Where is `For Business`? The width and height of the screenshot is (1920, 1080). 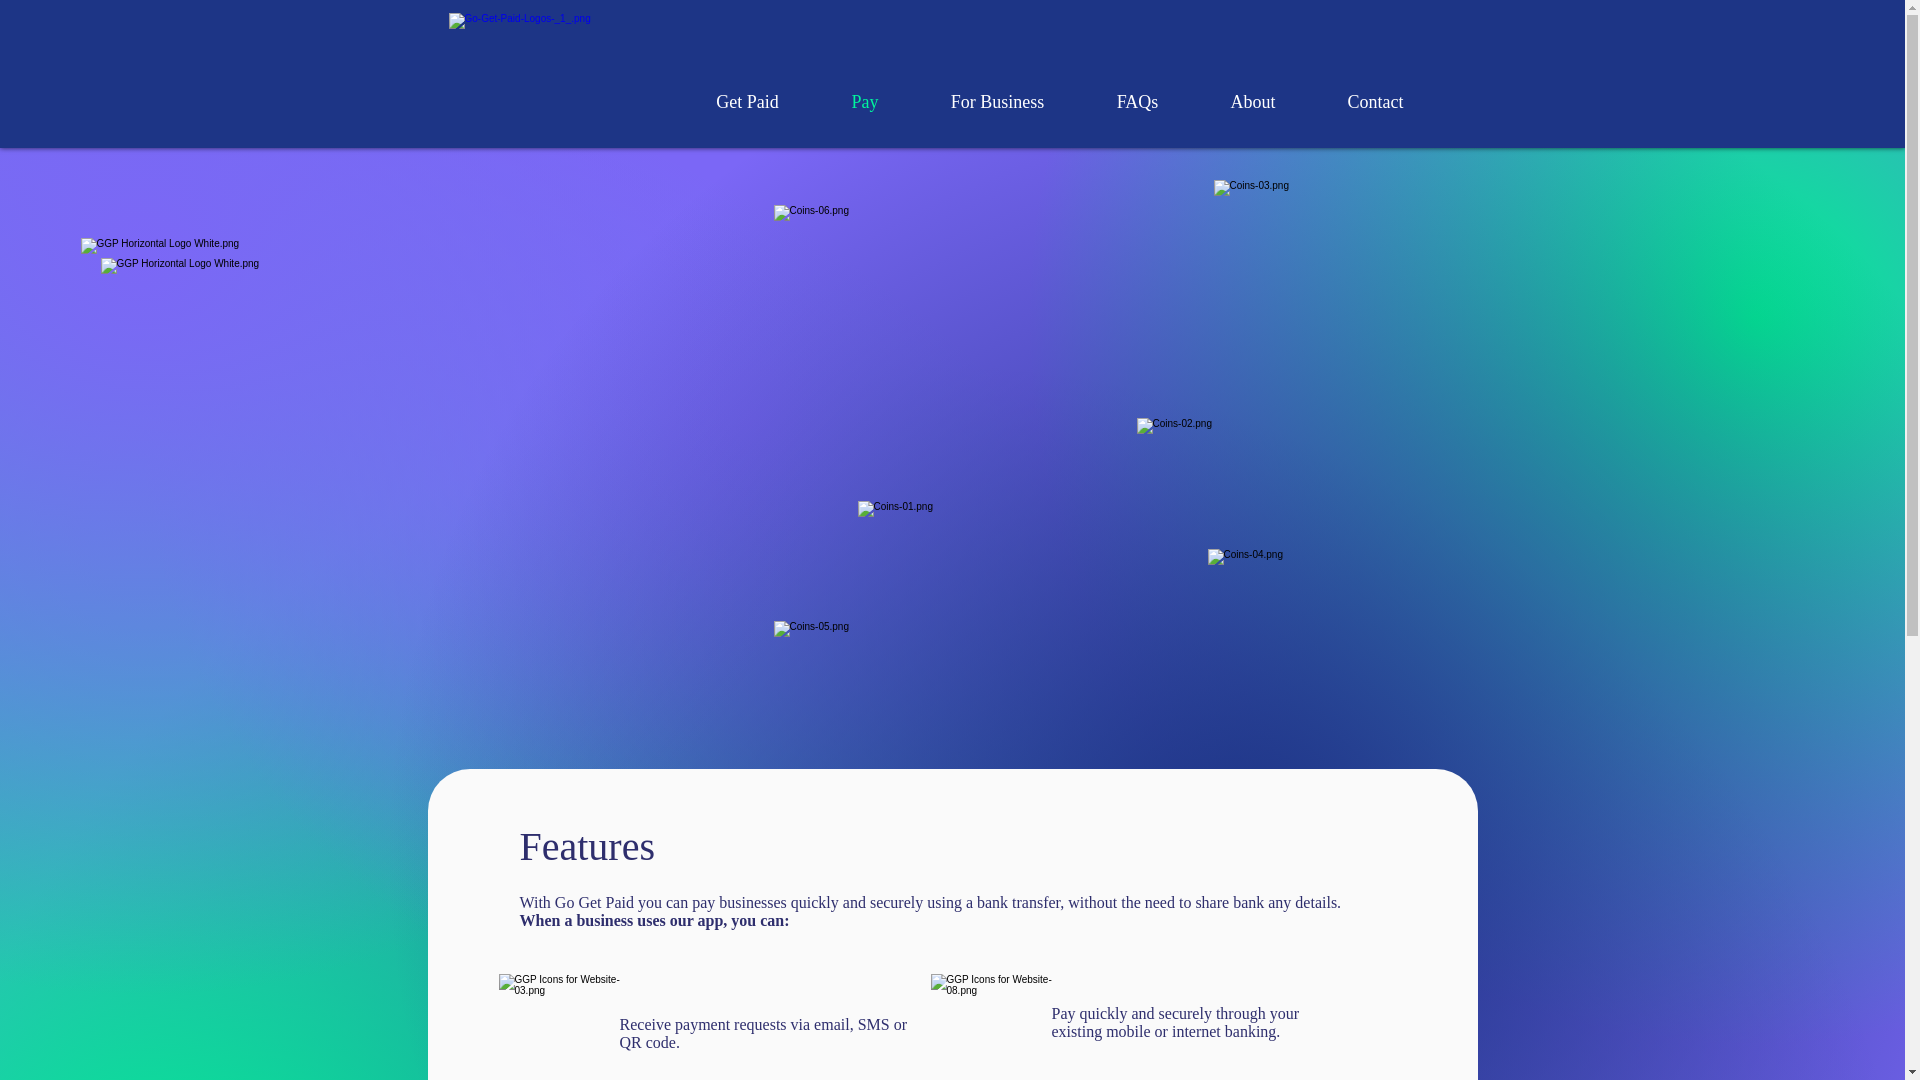 For Business is located at coordinates (996, 102).